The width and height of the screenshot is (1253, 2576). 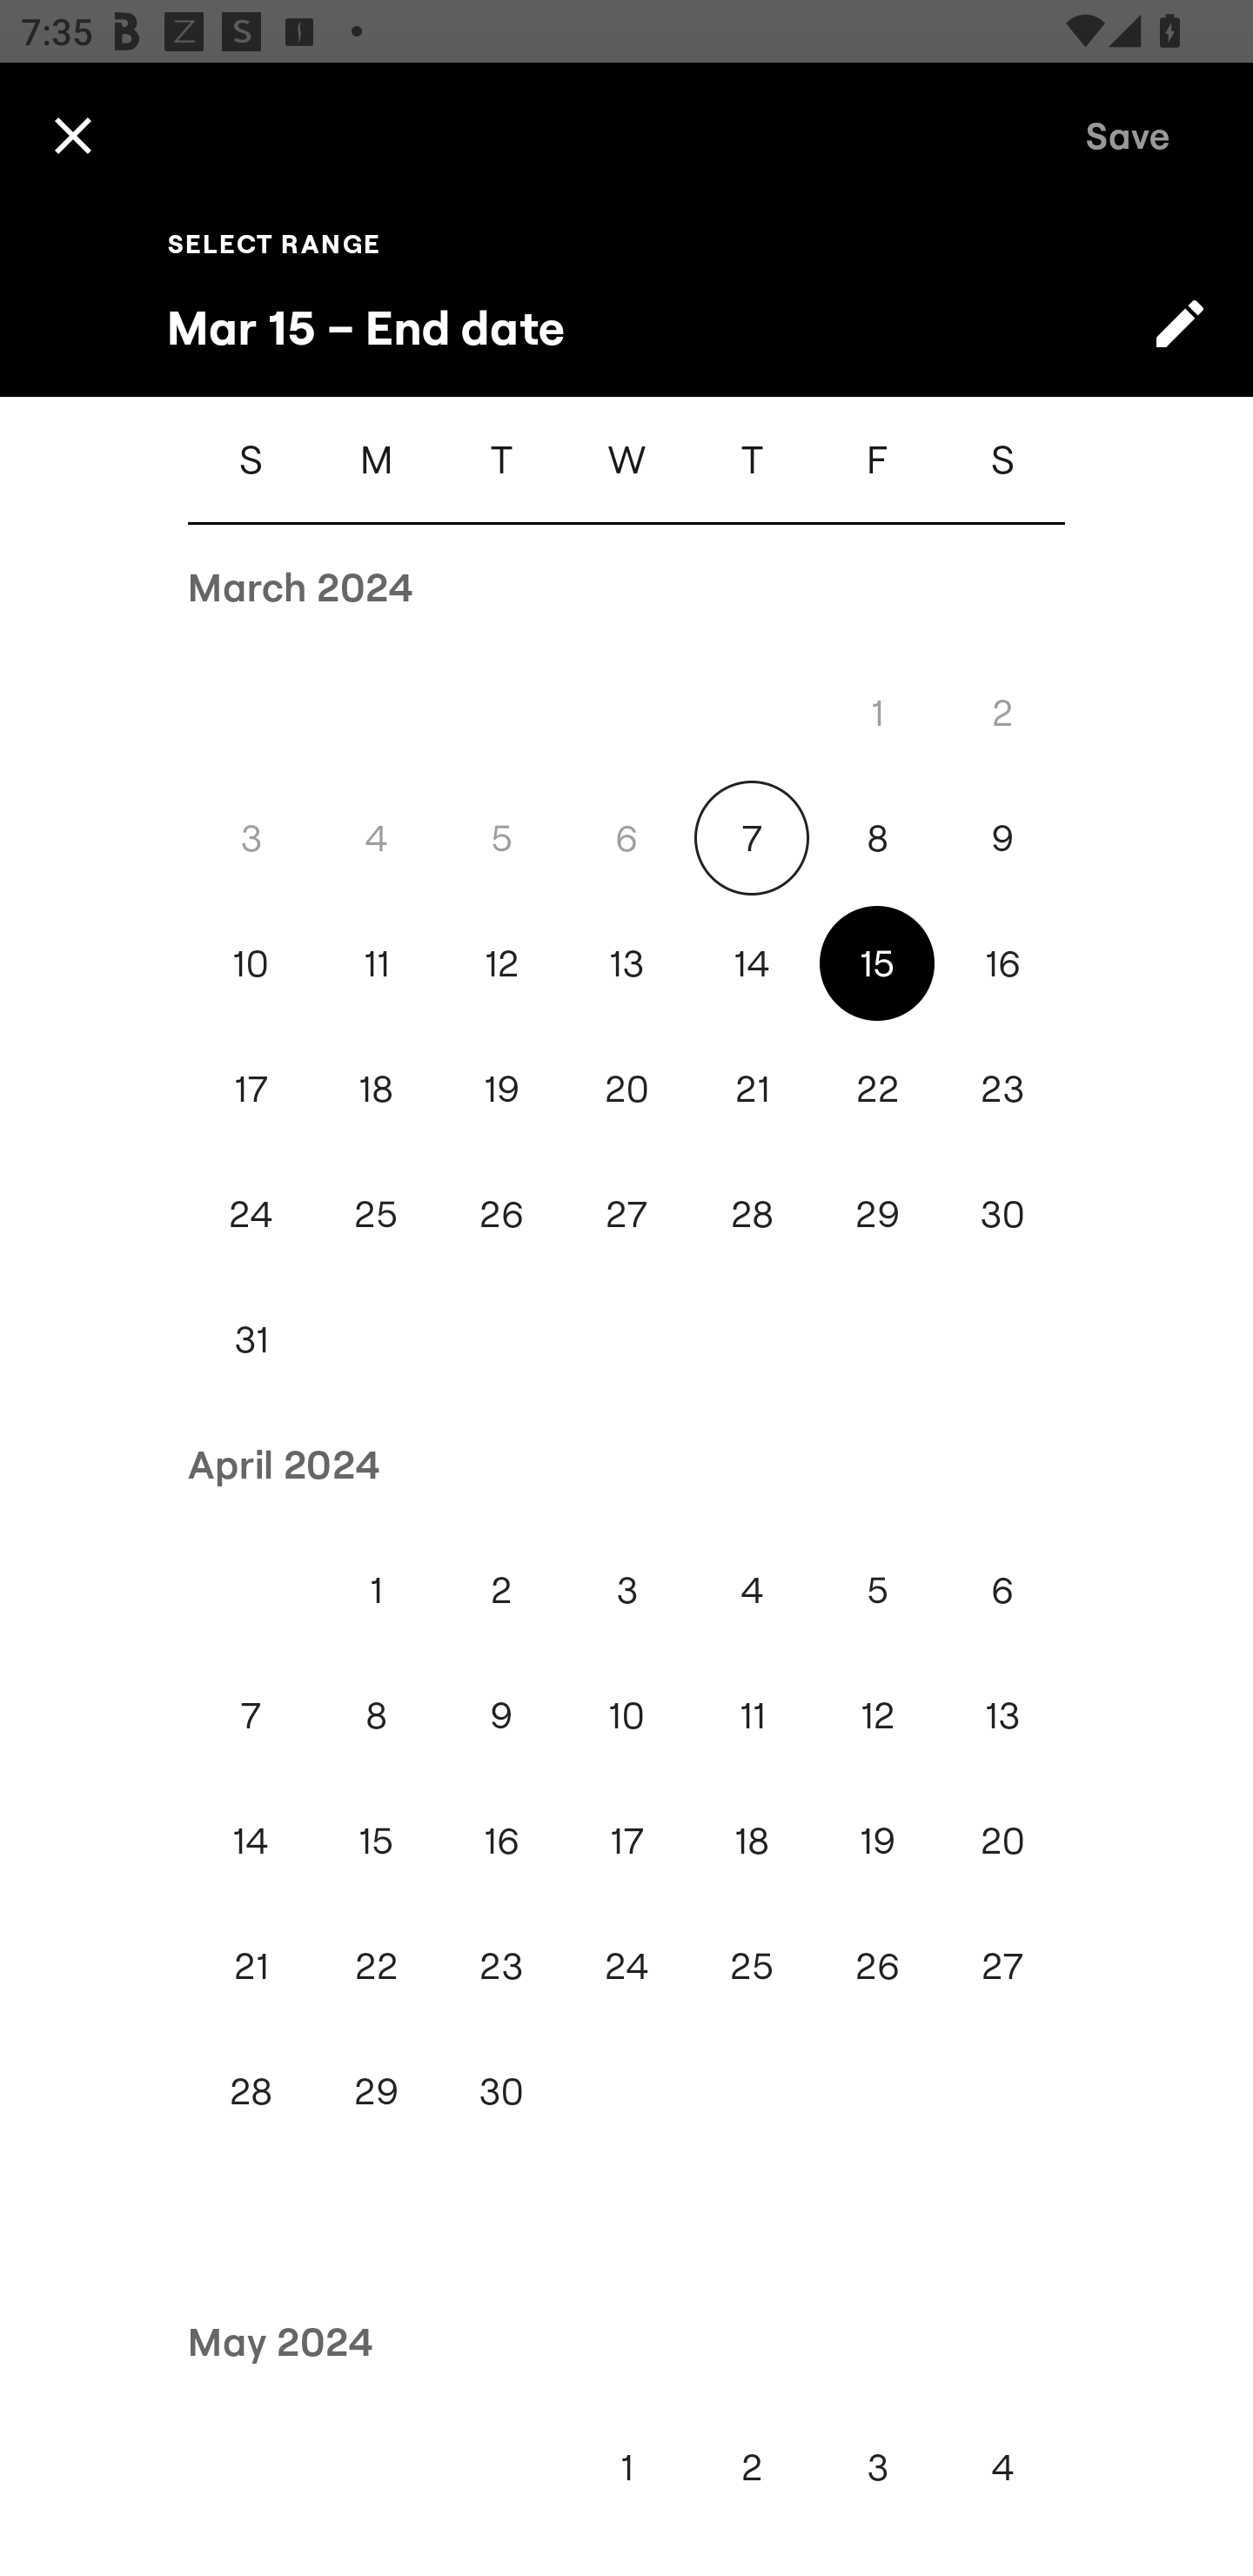 What do you see at coordinates (877, 1088) in the screenshot?
I see `22 Fri, Mar 22` at bounding box center [877, 1088].